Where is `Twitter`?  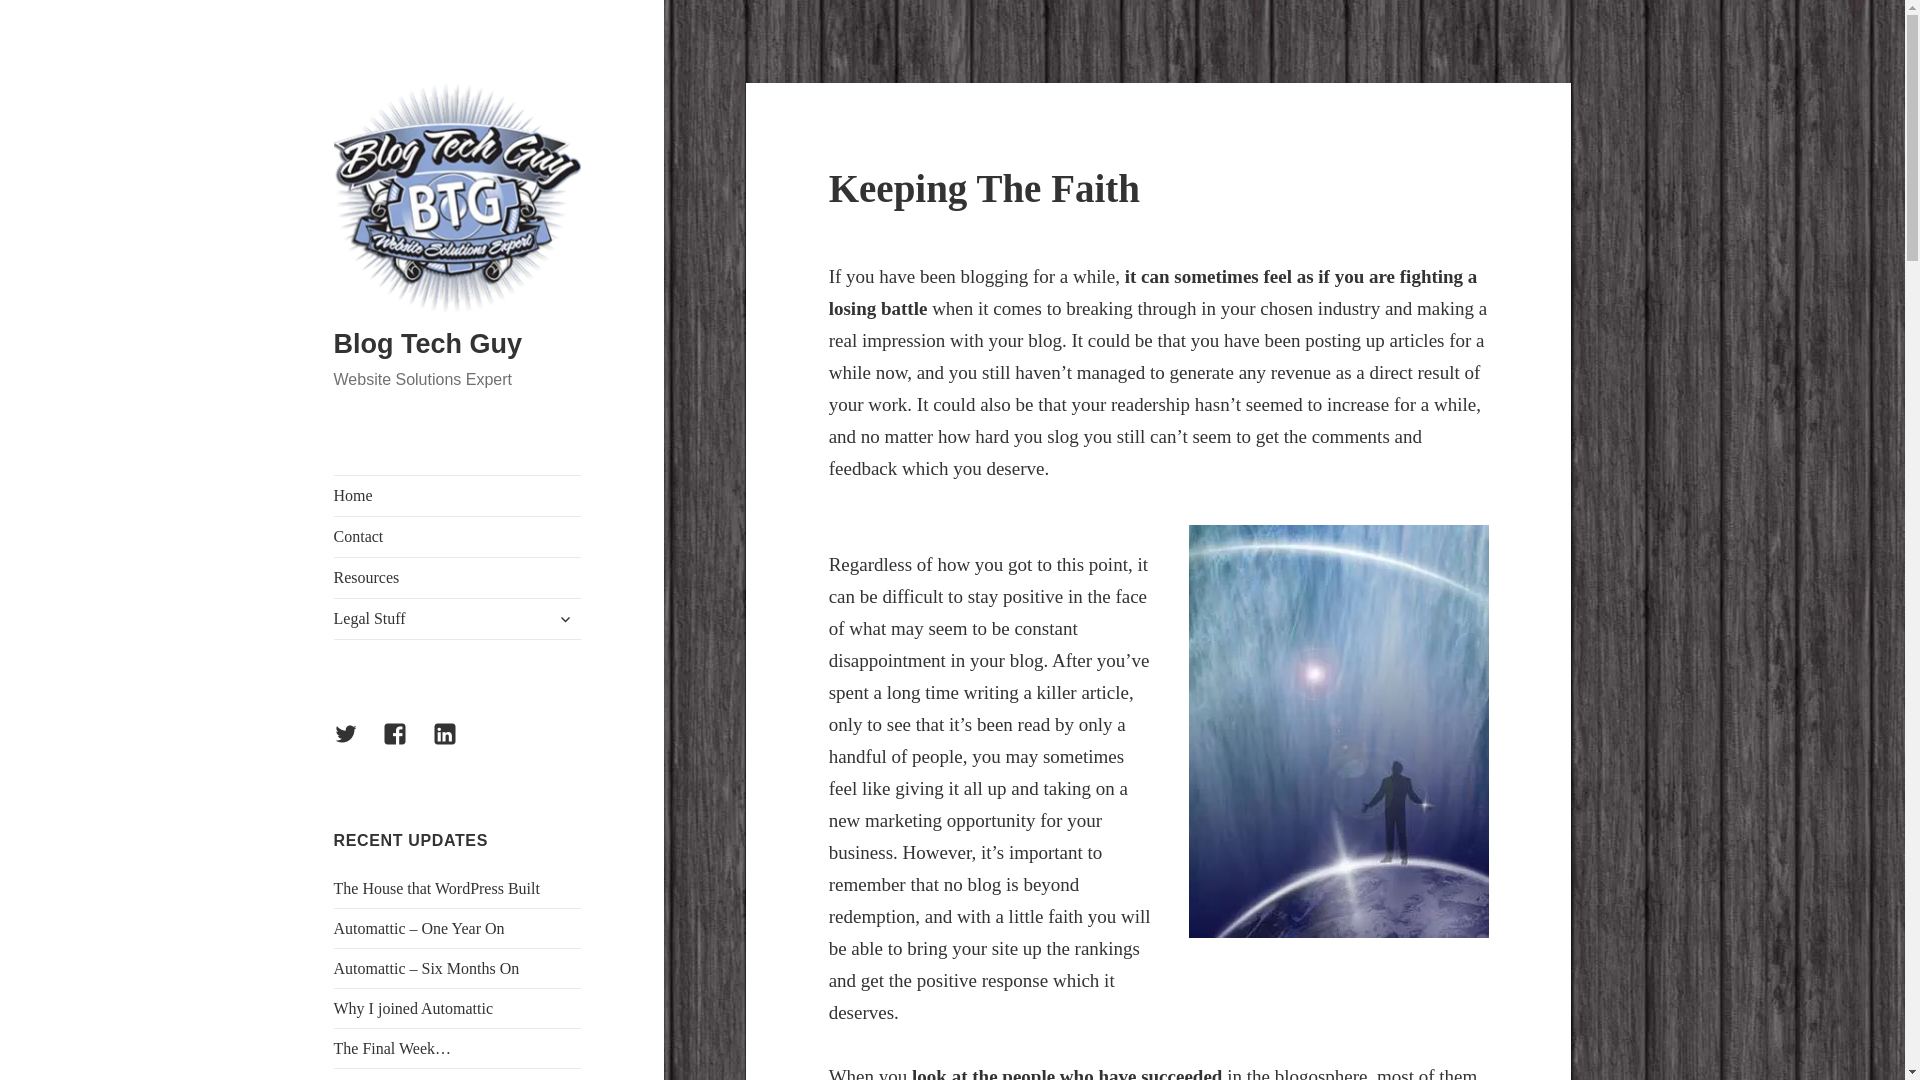 Twitter is located at coordinates (358, 746).